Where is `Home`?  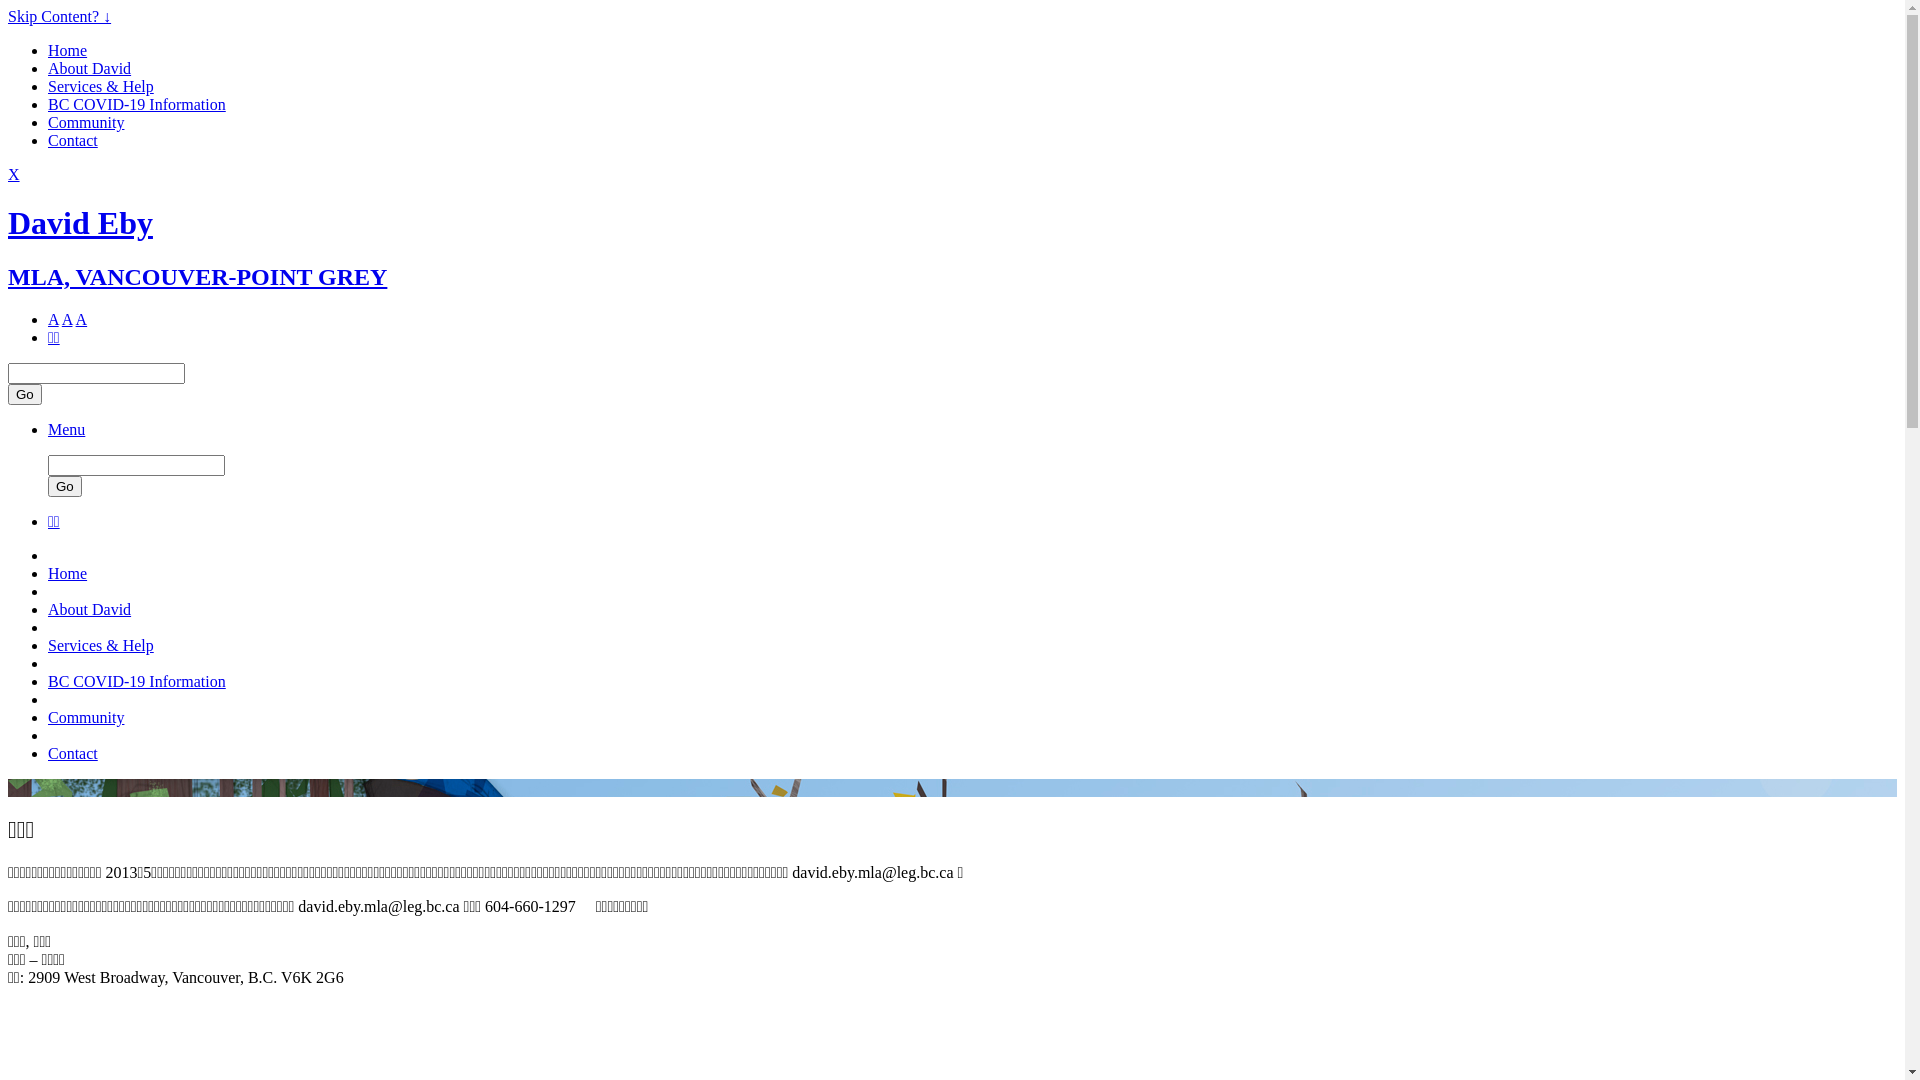 Home is located at coordinates (68, 574).